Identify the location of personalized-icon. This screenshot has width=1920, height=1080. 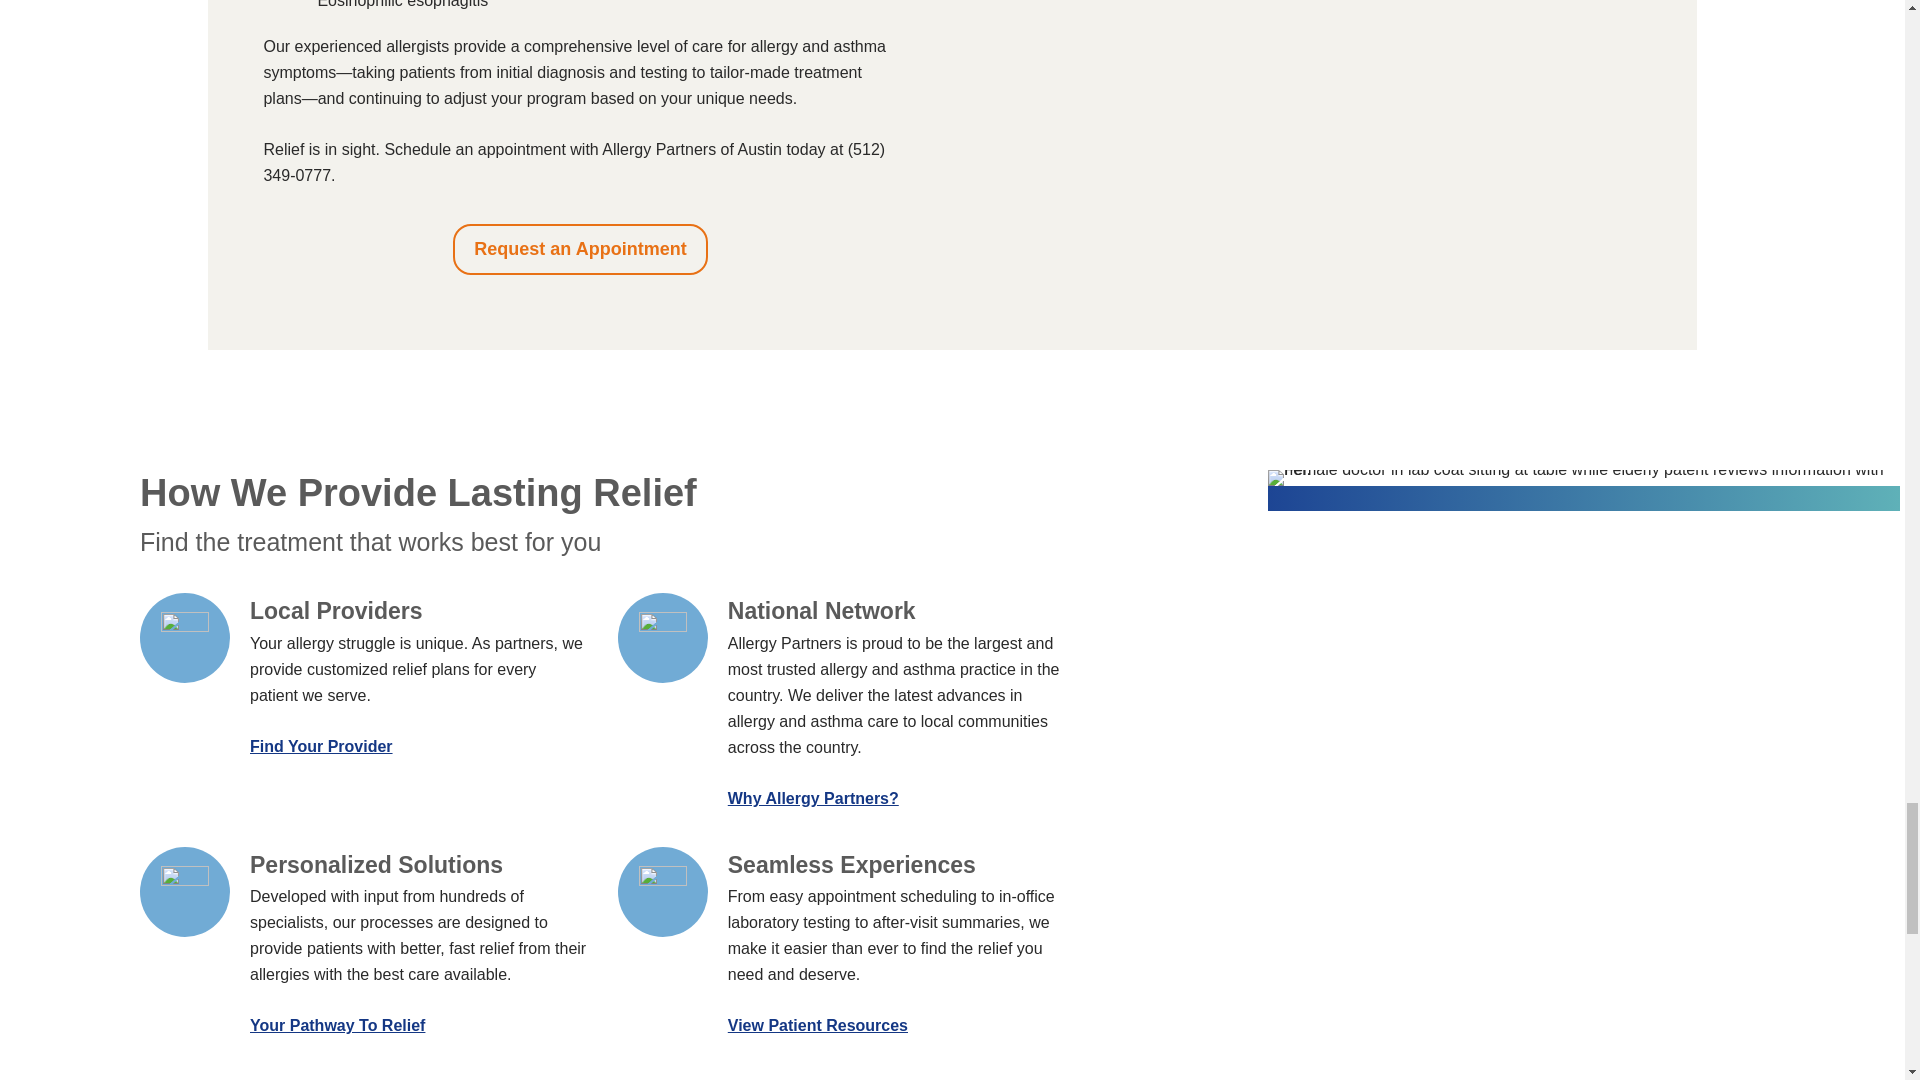
(185, 890).